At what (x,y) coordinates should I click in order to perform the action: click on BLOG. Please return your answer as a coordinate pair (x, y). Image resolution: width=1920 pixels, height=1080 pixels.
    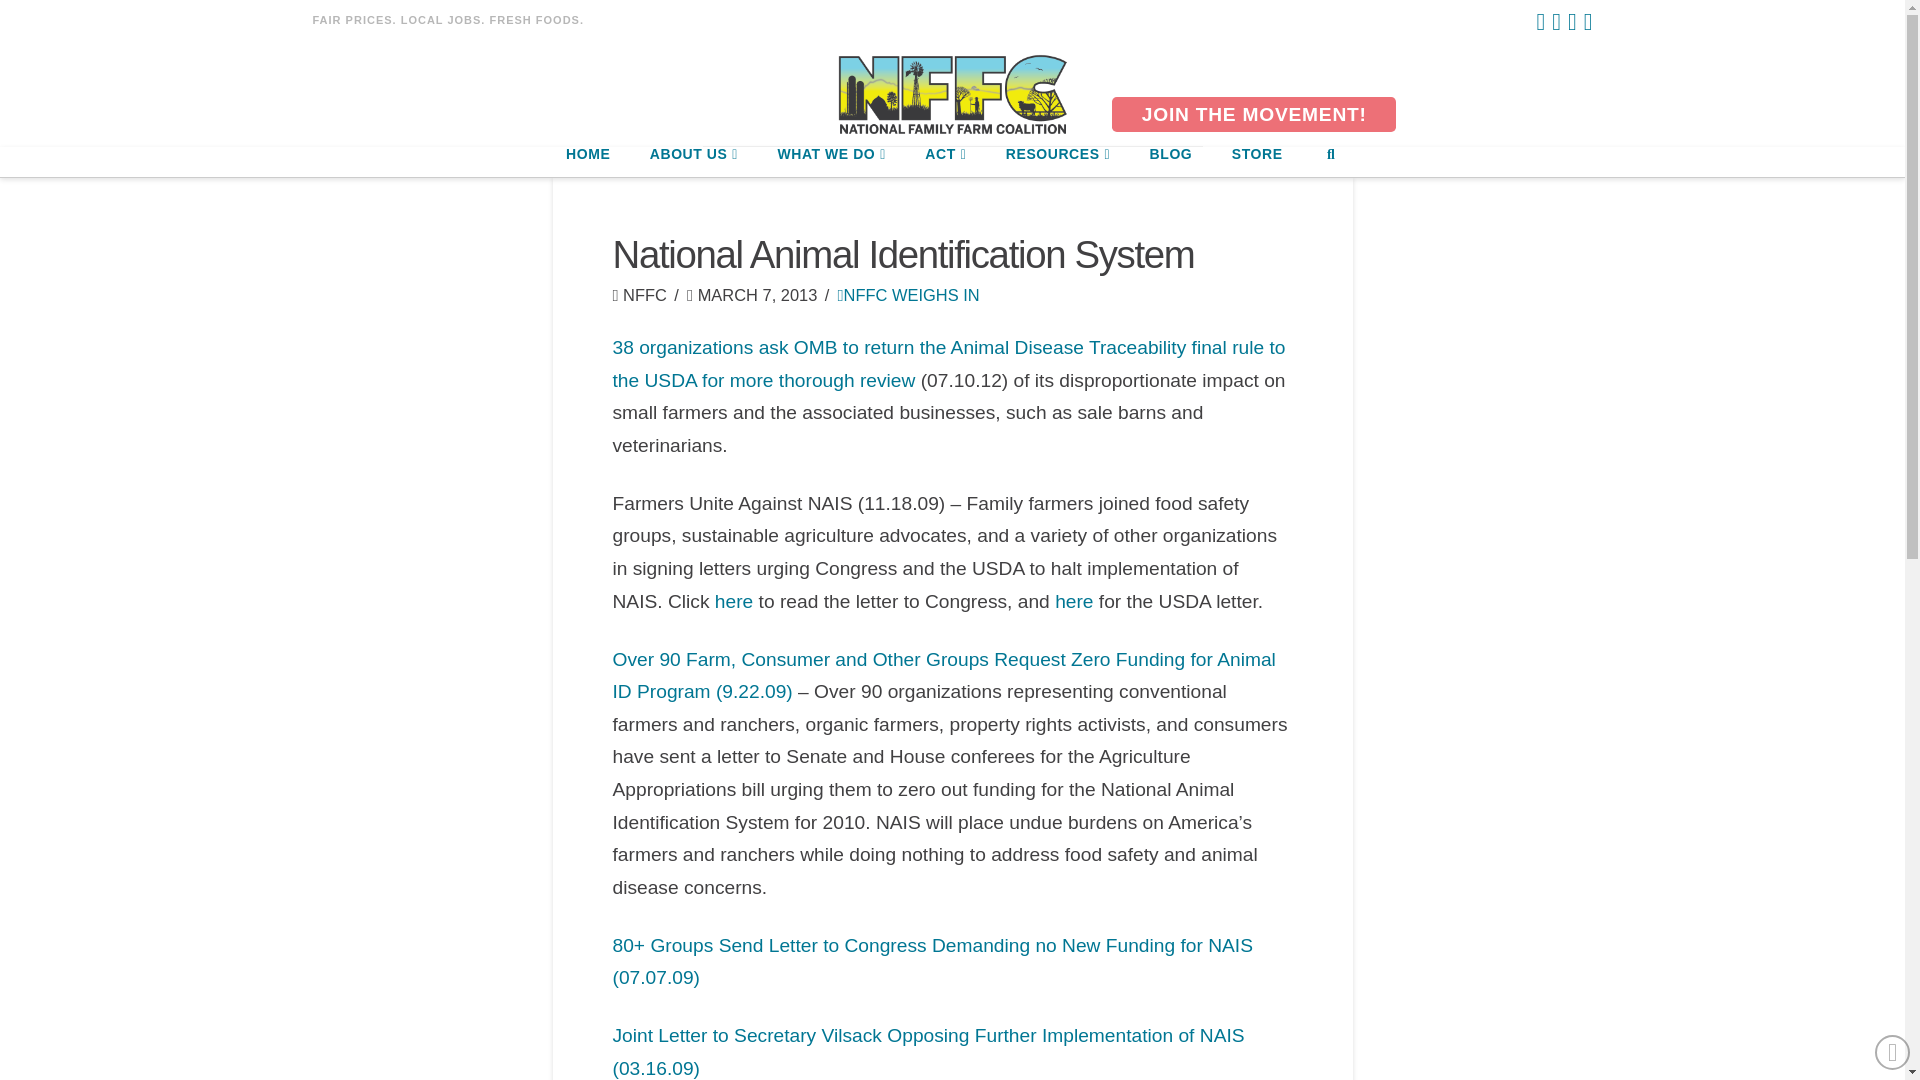
    Looking at the image, I should click on (1170, 162).